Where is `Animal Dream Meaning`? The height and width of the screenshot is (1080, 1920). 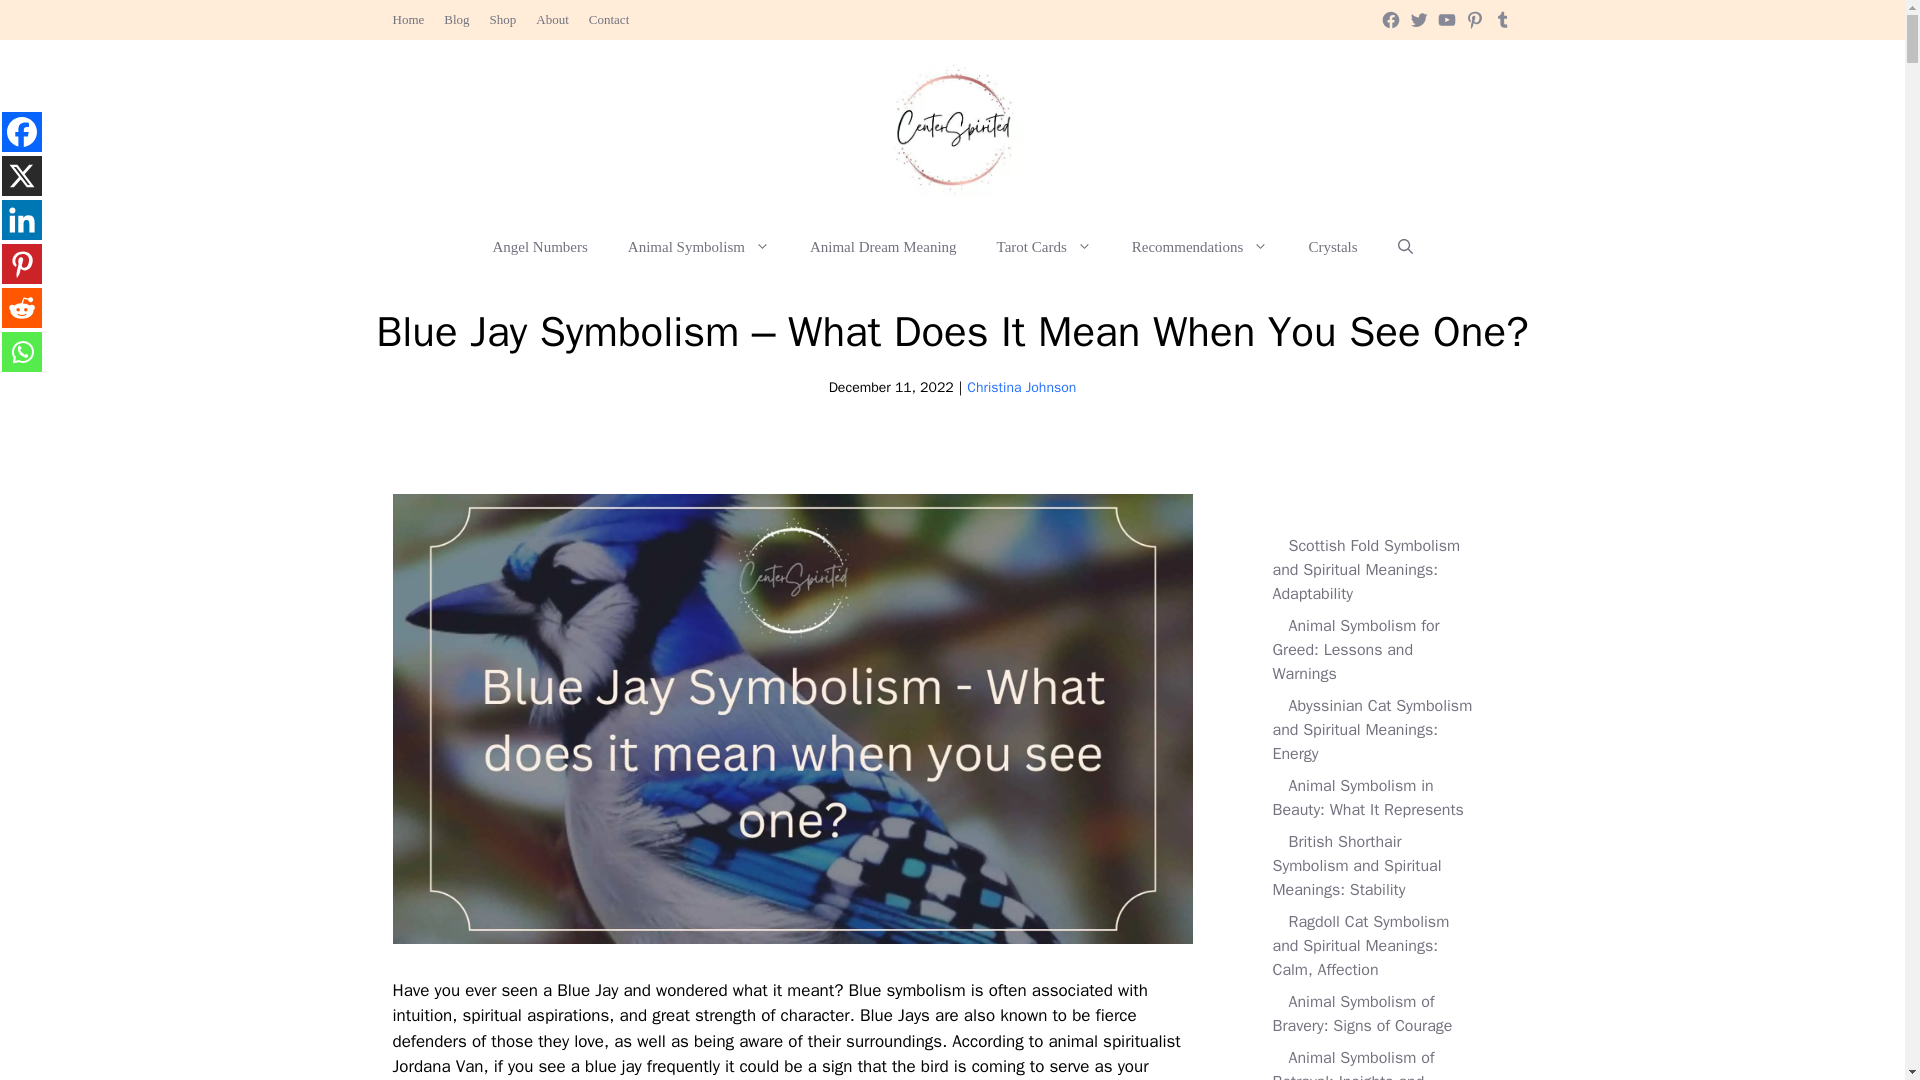 Animal Dream Meaning is located at coordinates (883, 246).